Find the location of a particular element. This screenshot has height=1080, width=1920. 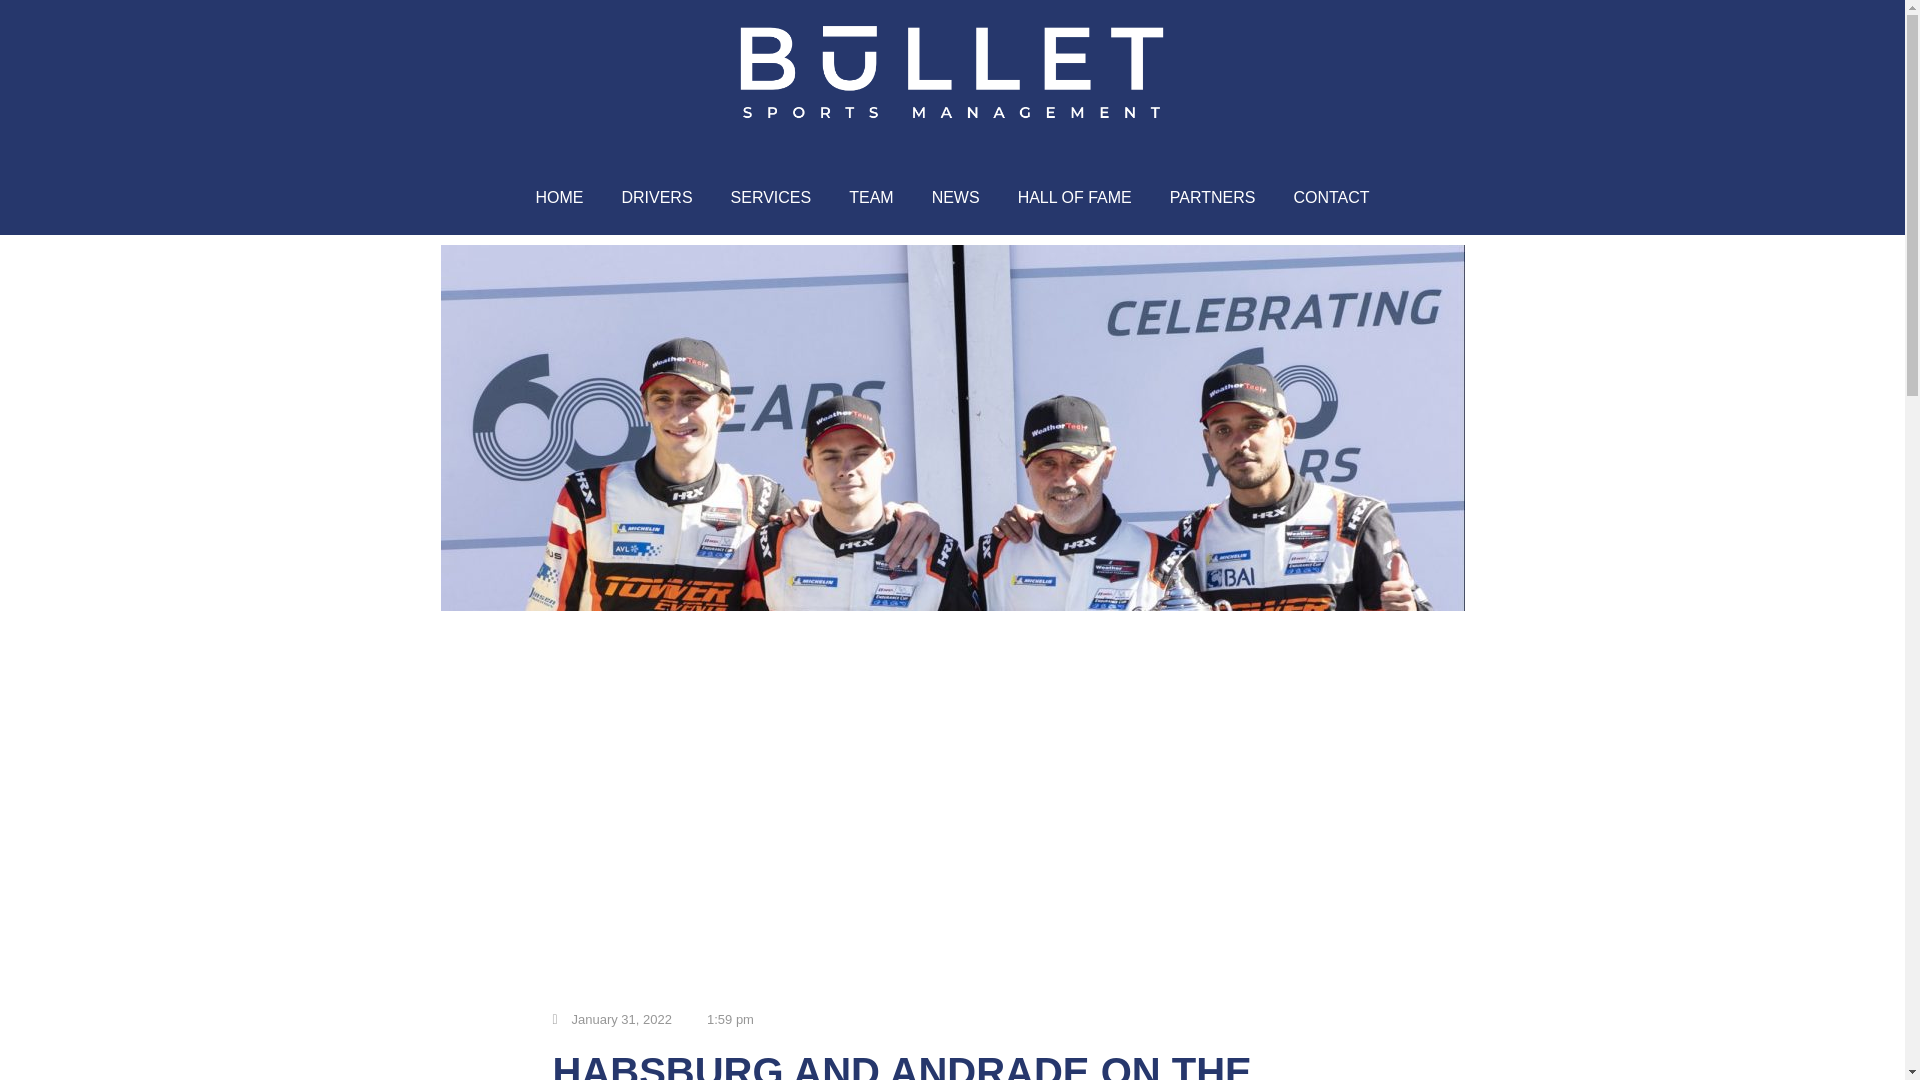

SERVICES is located at coordinates (772, 198).